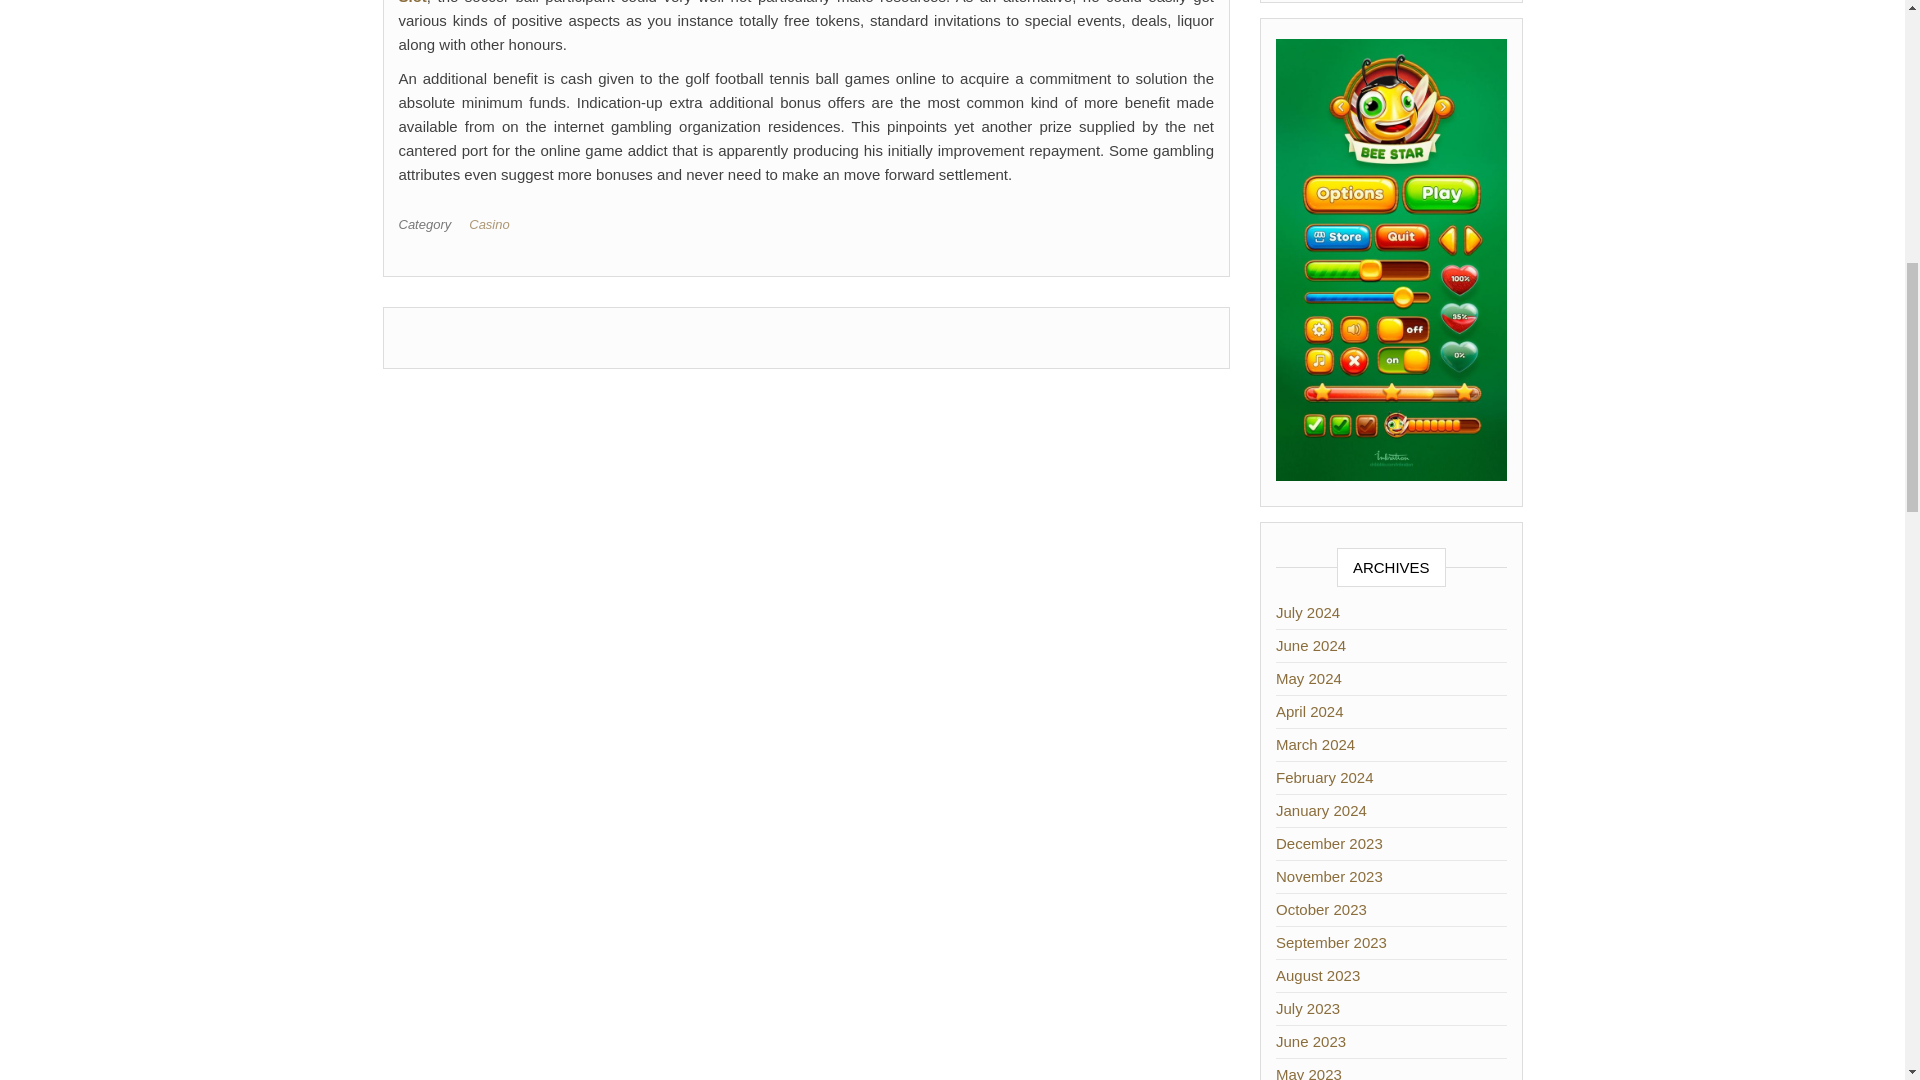 This screenshot has height=1080, width=1920. Describe the element at coordinates (1308, 1008) in the screenshot. I see `July 2023` at that location.